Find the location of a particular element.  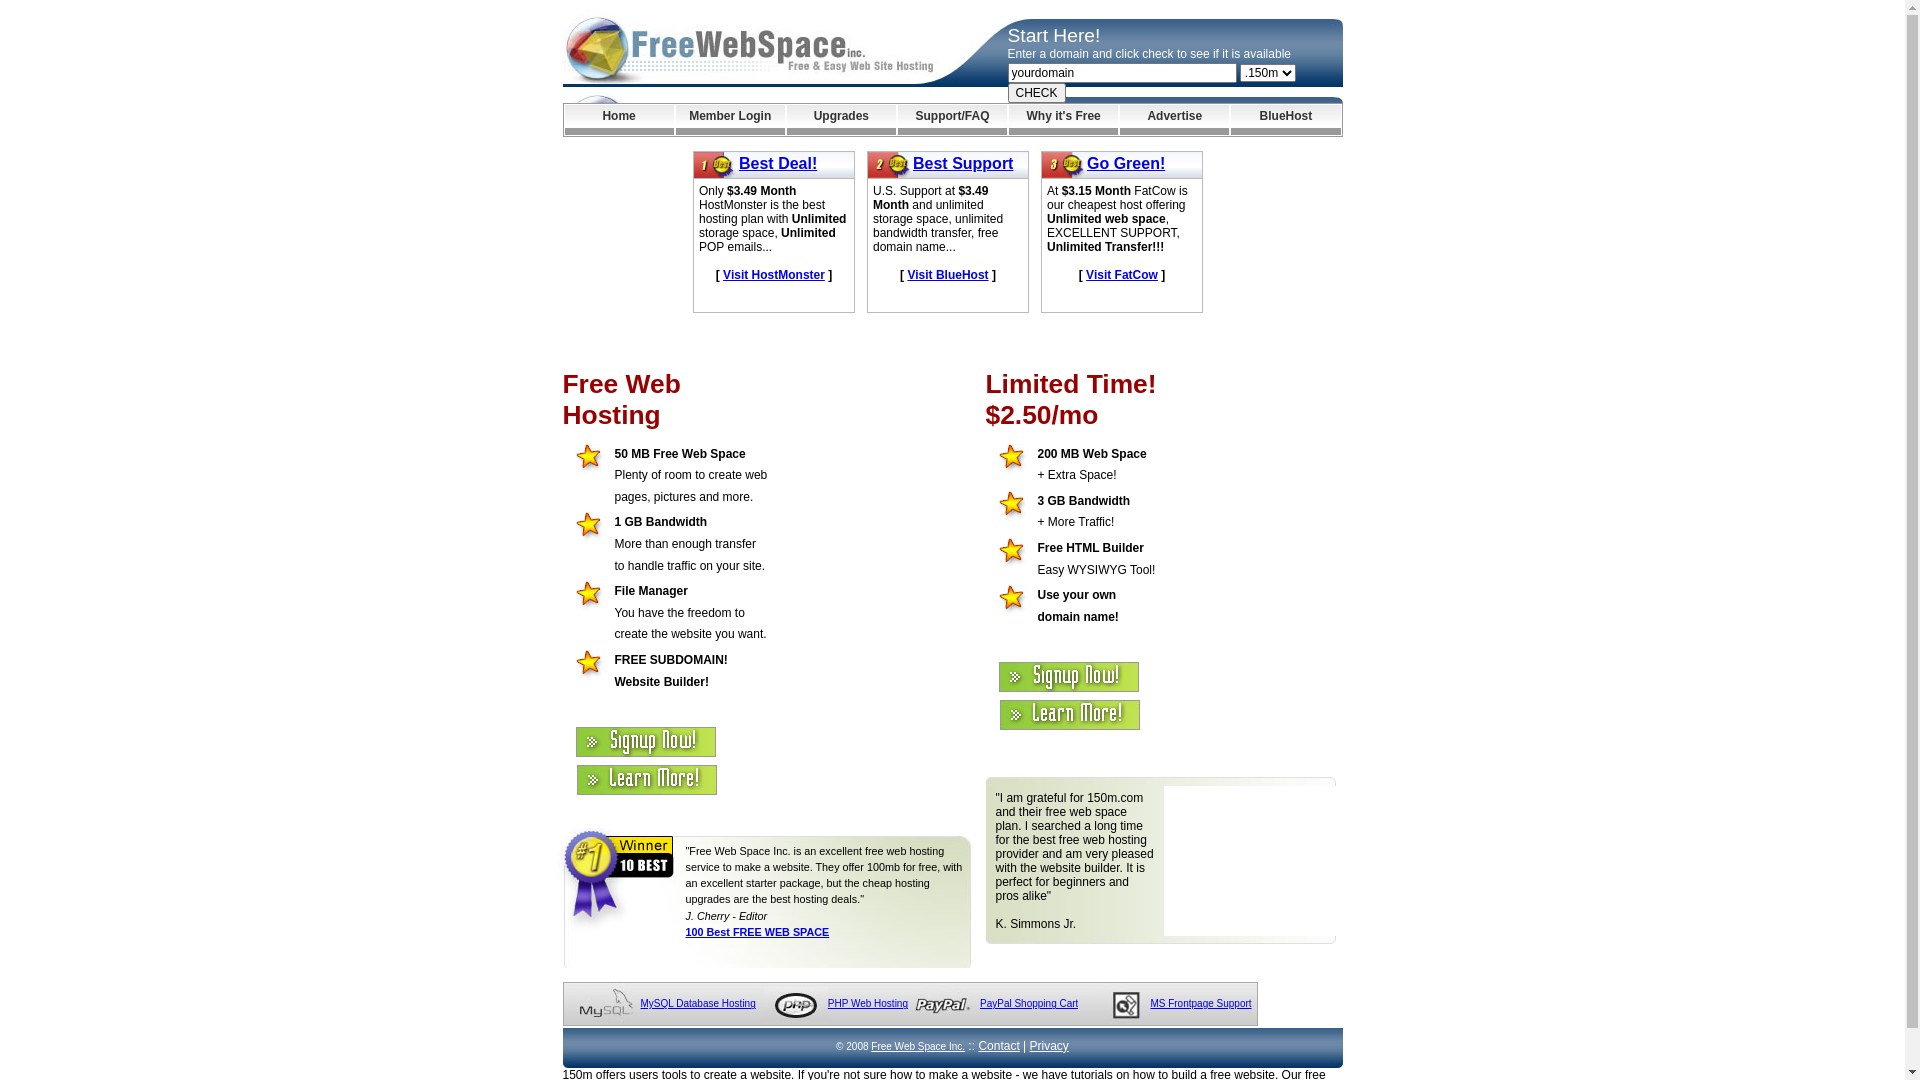

PayPal Shopping Cart is located at coordinates (1028, 1004).